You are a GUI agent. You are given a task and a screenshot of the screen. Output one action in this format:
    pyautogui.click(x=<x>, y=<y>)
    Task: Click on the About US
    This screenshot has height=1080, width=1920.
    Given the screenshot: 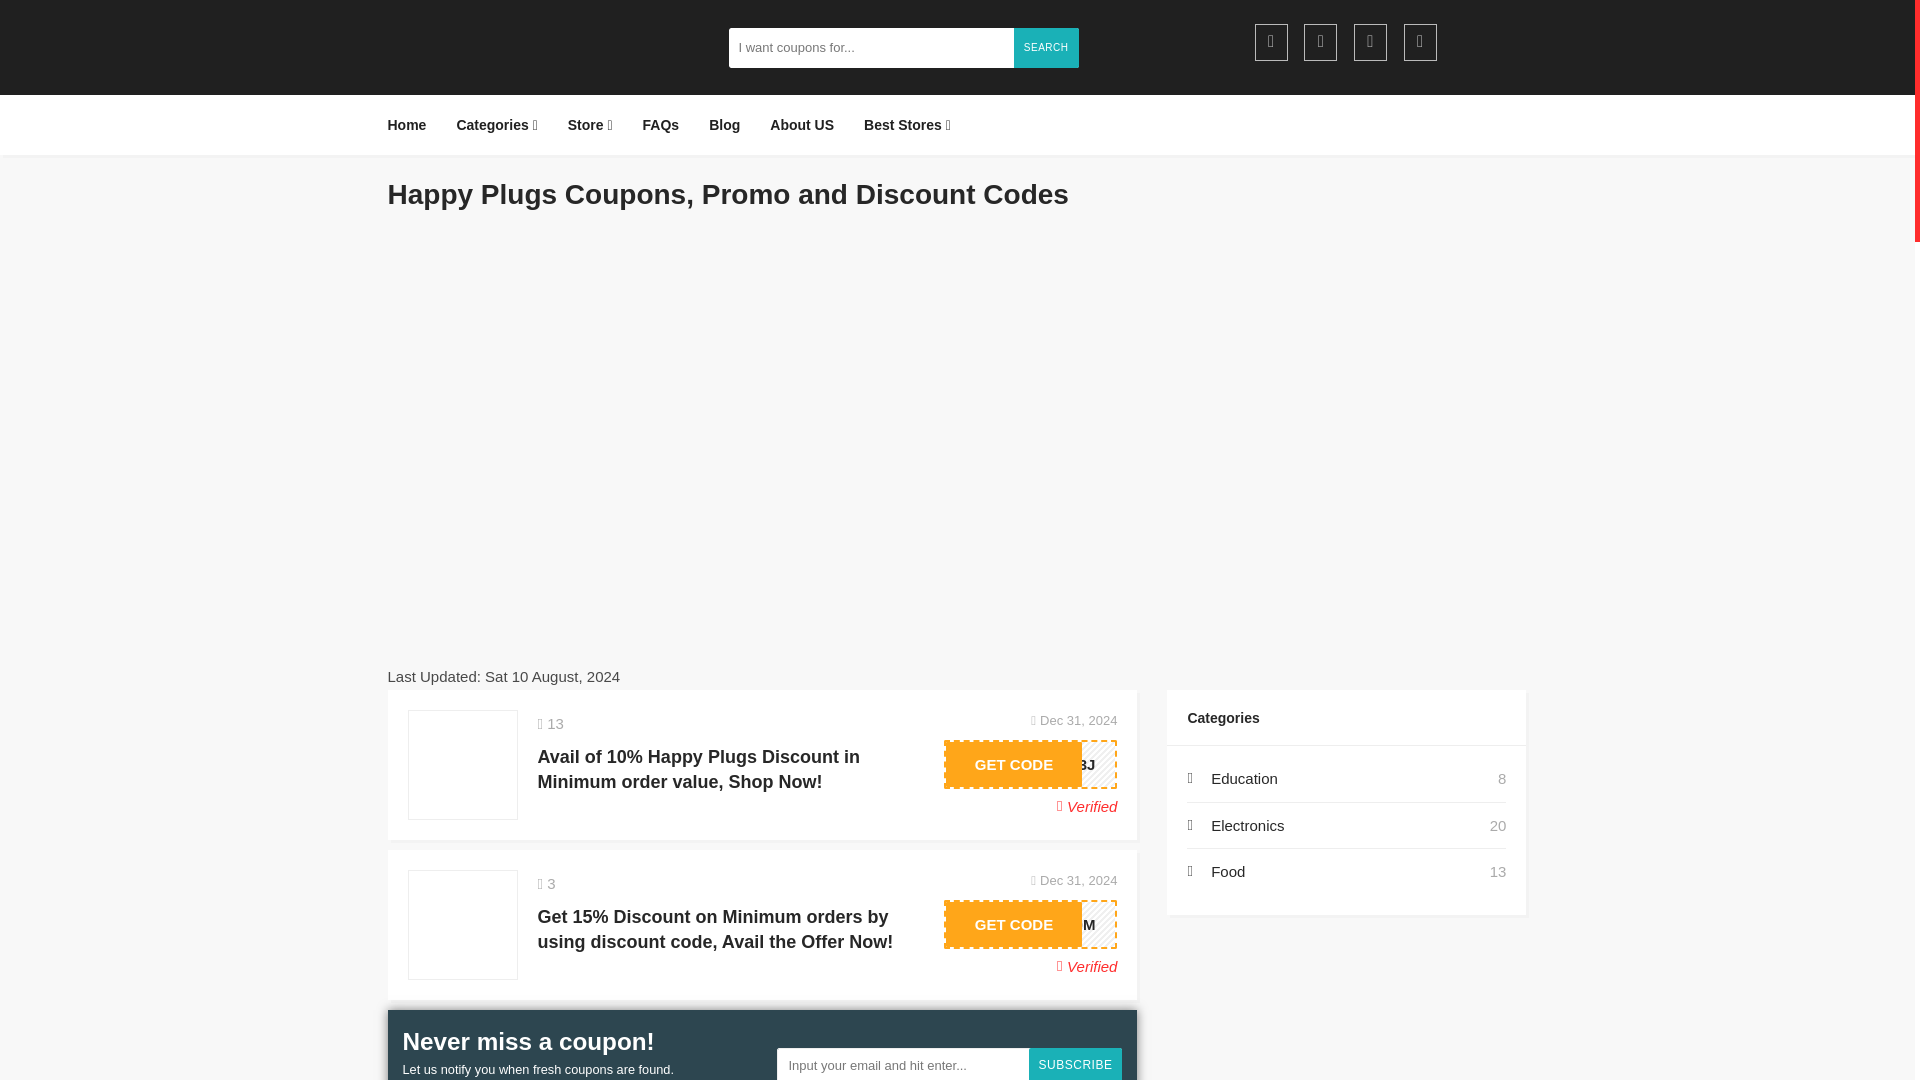 What is the action you would take?
    pyautogui.click(x=801, y=125)
    